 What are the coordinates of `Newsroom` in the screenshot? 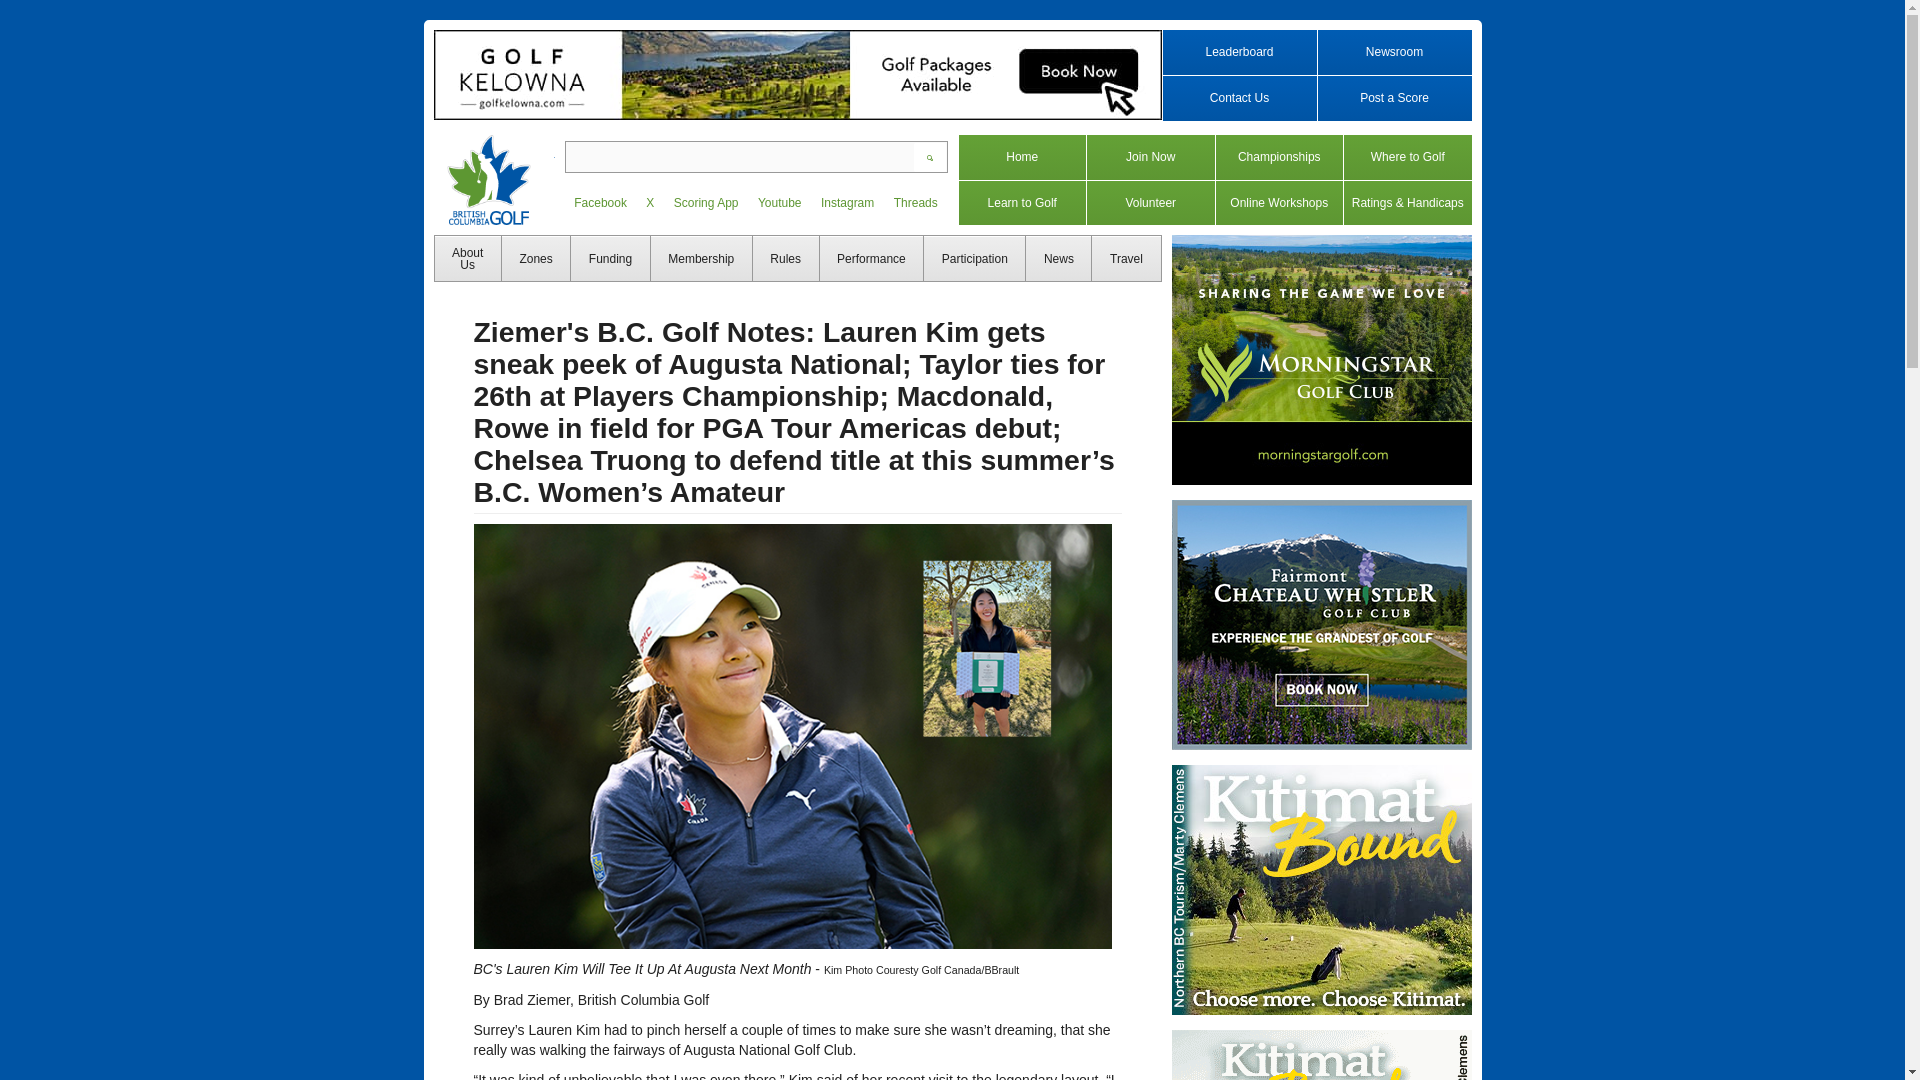 It's located at (1392, 52).